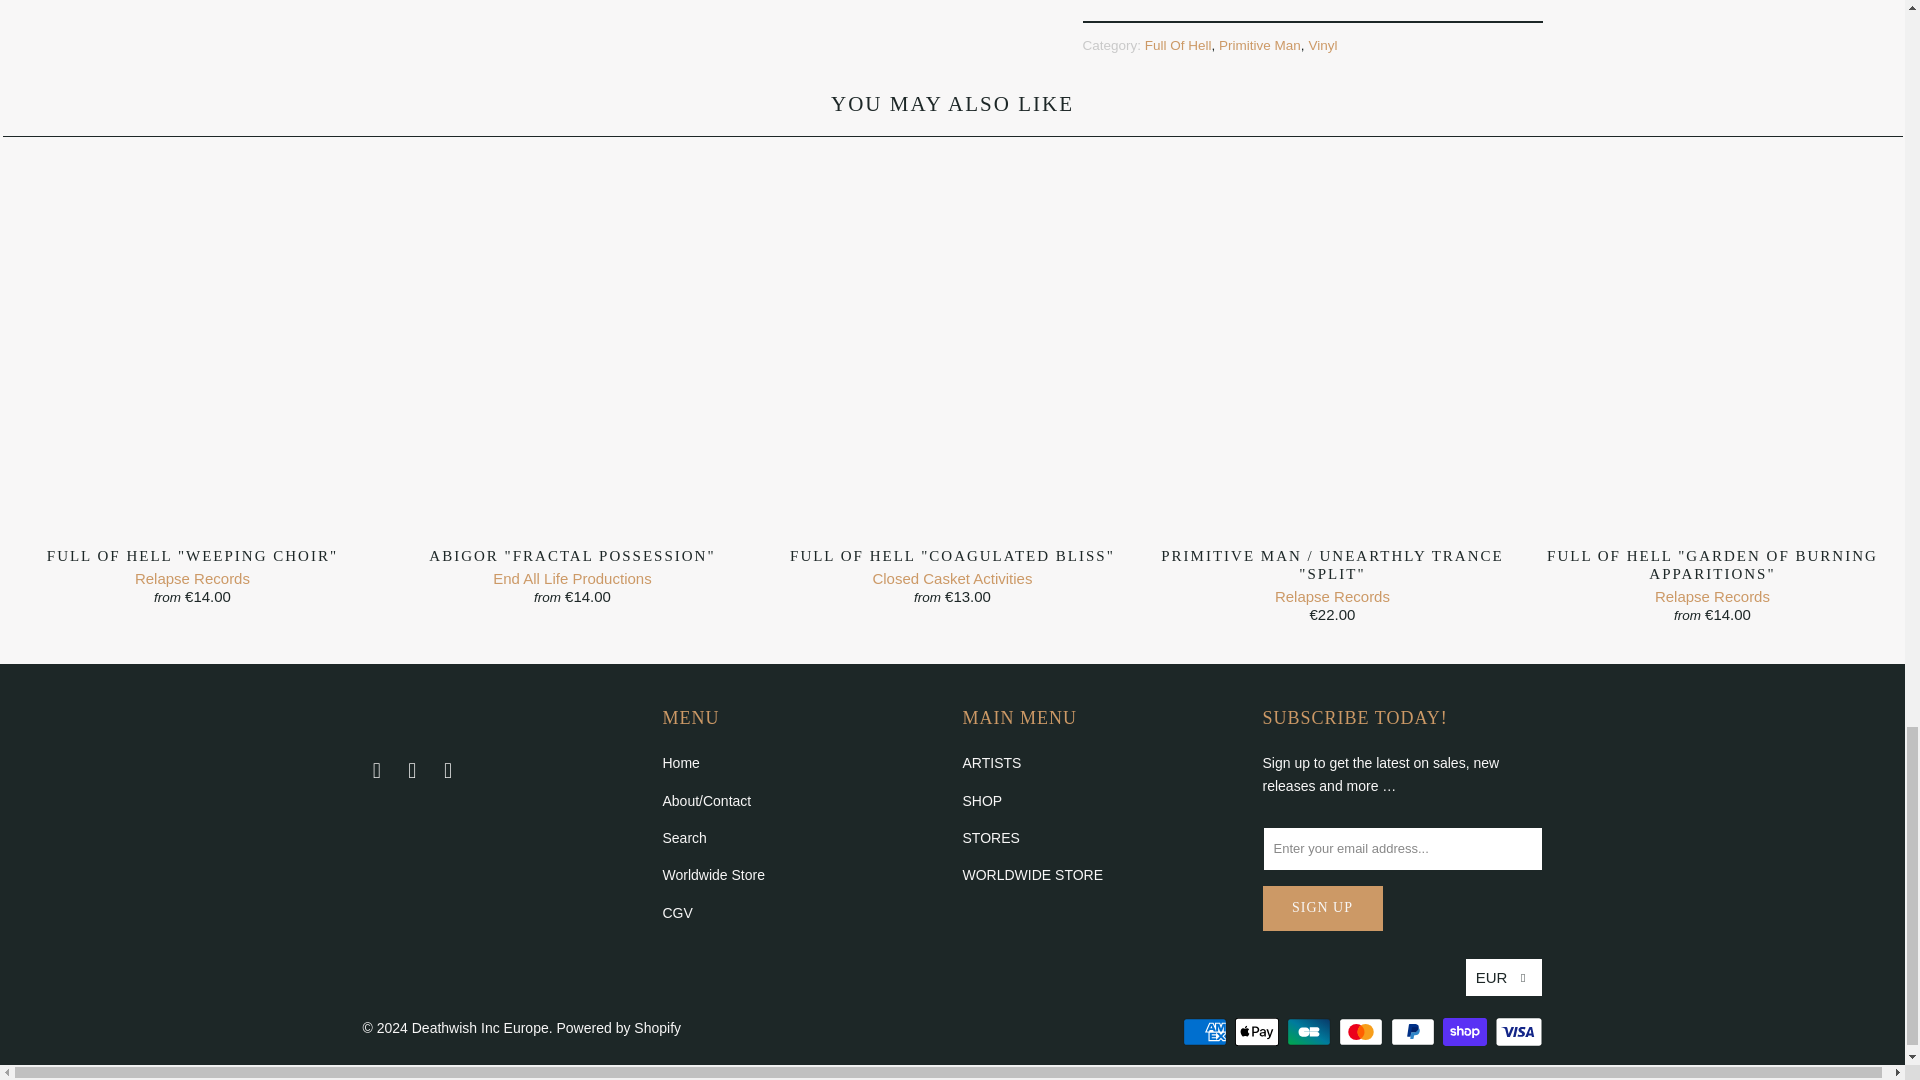 The width and height of the screenshot is (1920, 1080). Describe the element at coordinates (1517, 1032) in the screenshot. I see `Visa` at that location.